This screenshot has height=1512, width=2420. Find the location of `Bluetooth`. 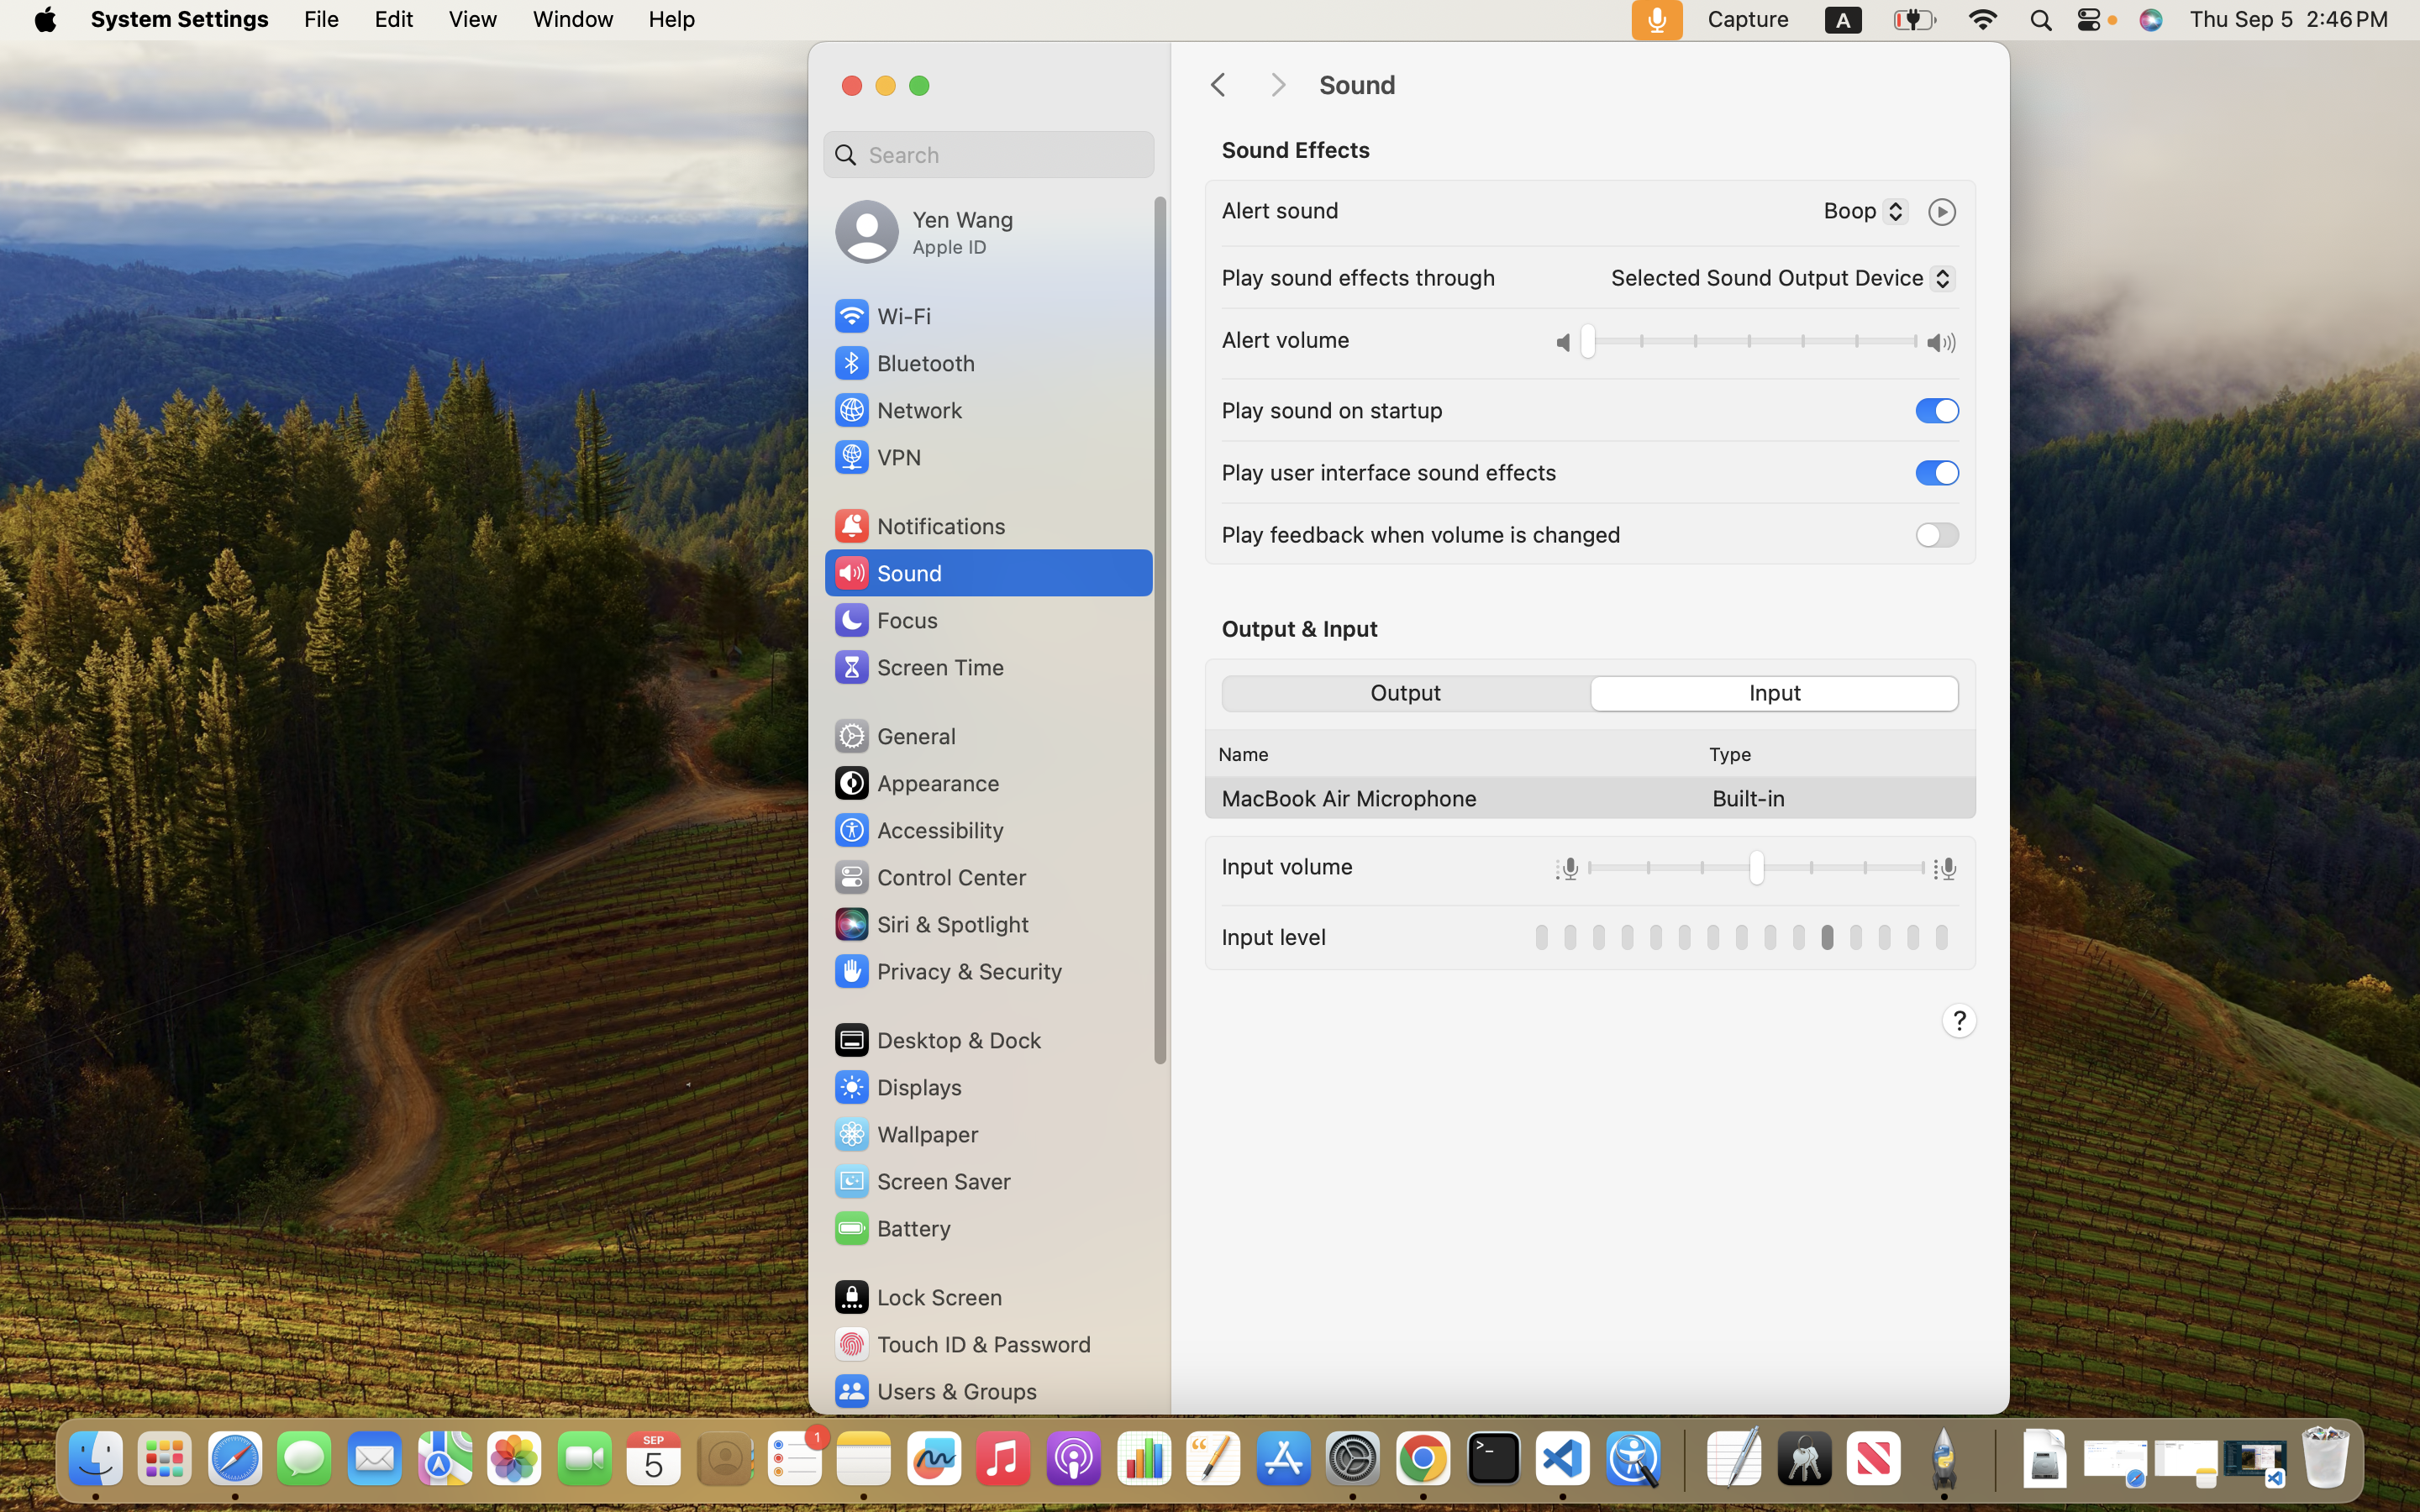

Bluetooth is located at coordinates (904, 363).